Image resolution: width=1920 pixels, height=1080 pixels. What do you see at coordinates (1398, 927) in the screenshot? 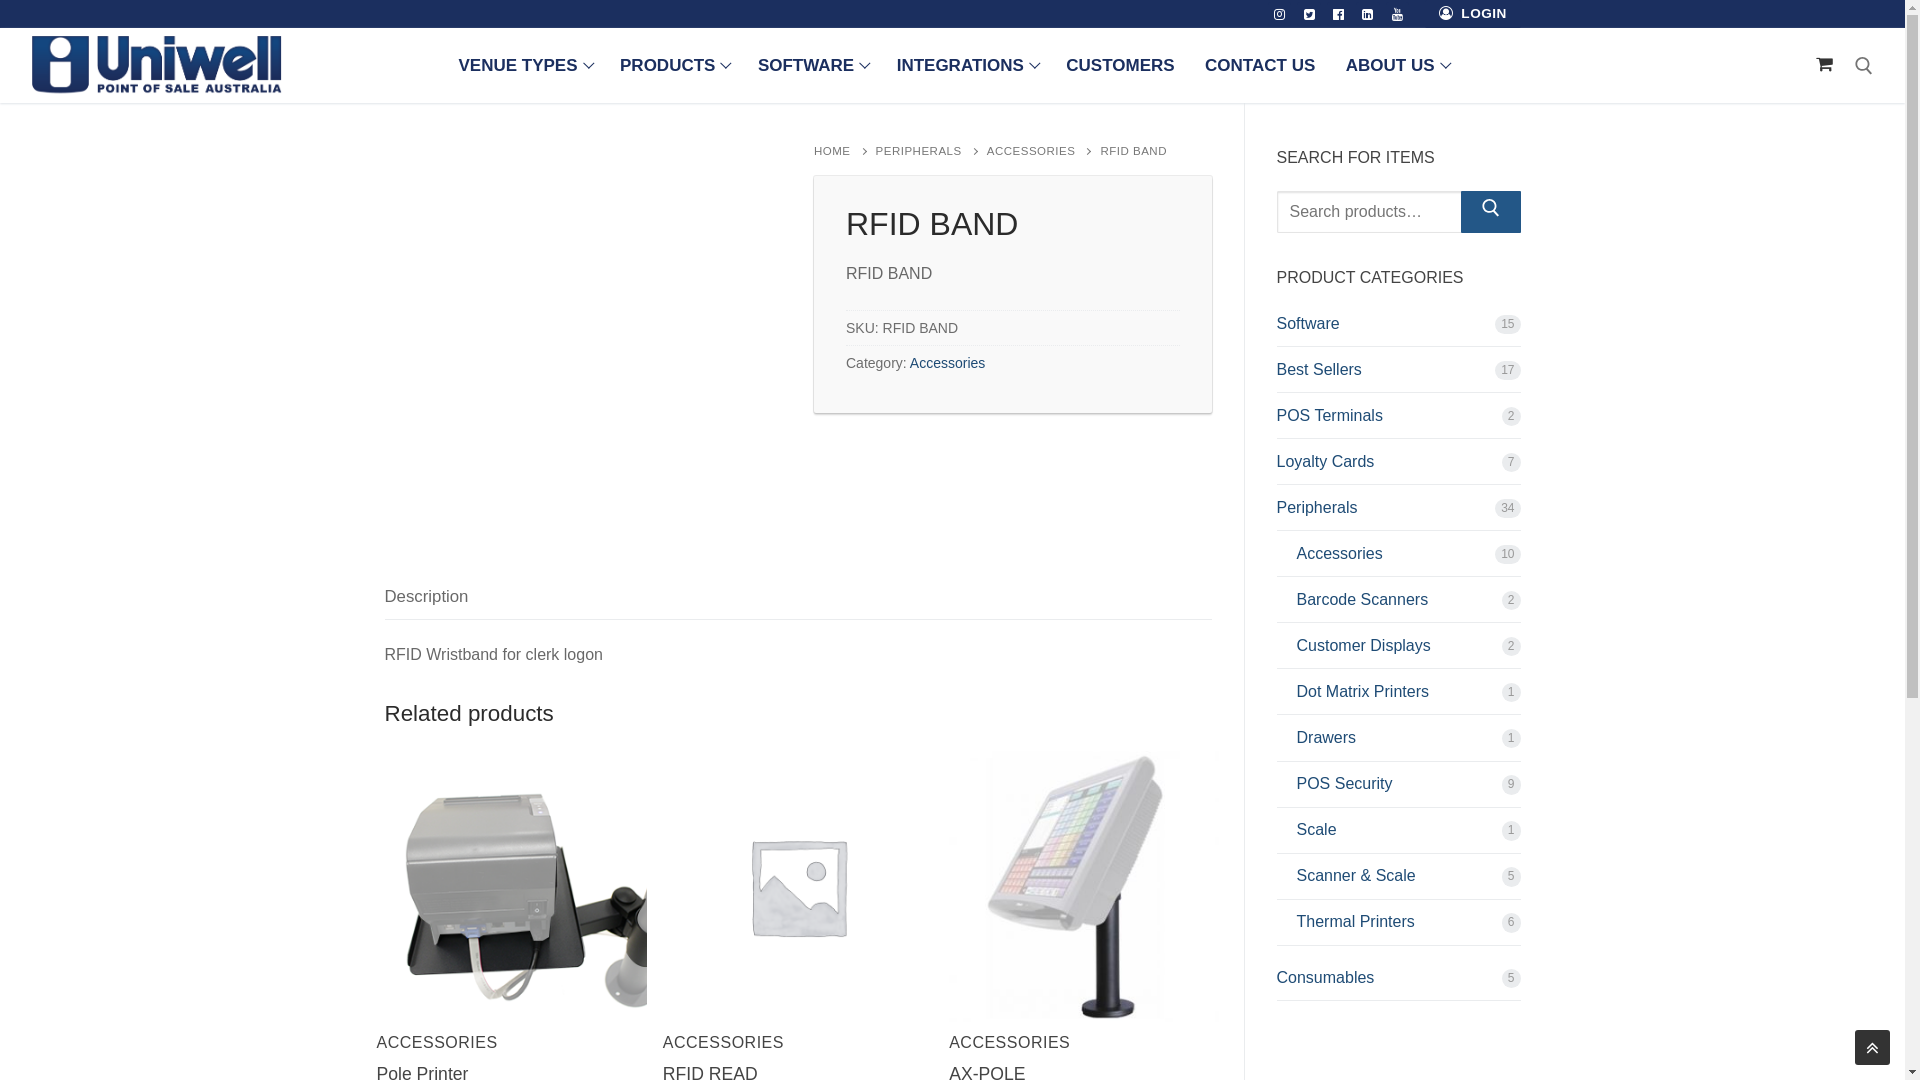
I see `Thermal Printers` at bounding box center [1398, 927].